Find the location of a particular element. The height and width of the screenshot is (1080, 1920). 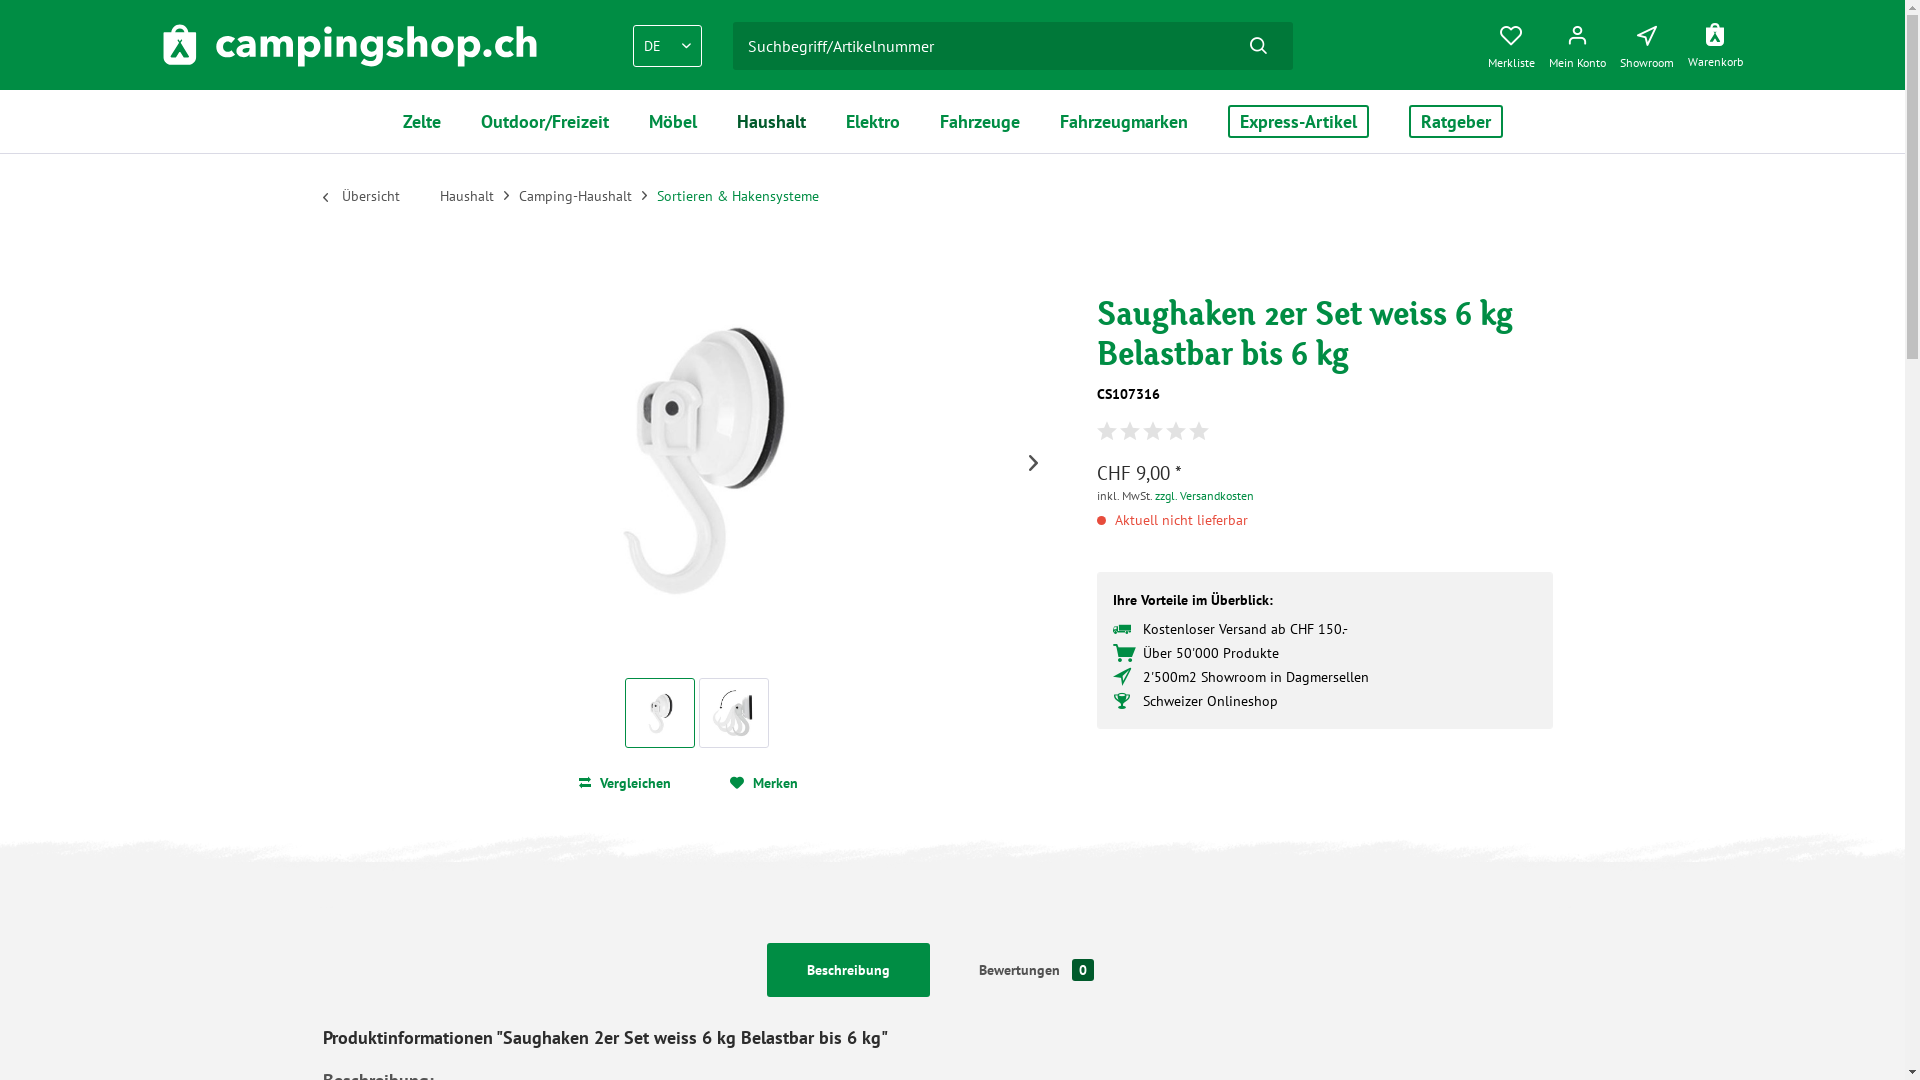

Vorschau: Saughaken 2er Set weiss 6 kg Belastbar bis 6 kg is located at coordinates (734, 713).